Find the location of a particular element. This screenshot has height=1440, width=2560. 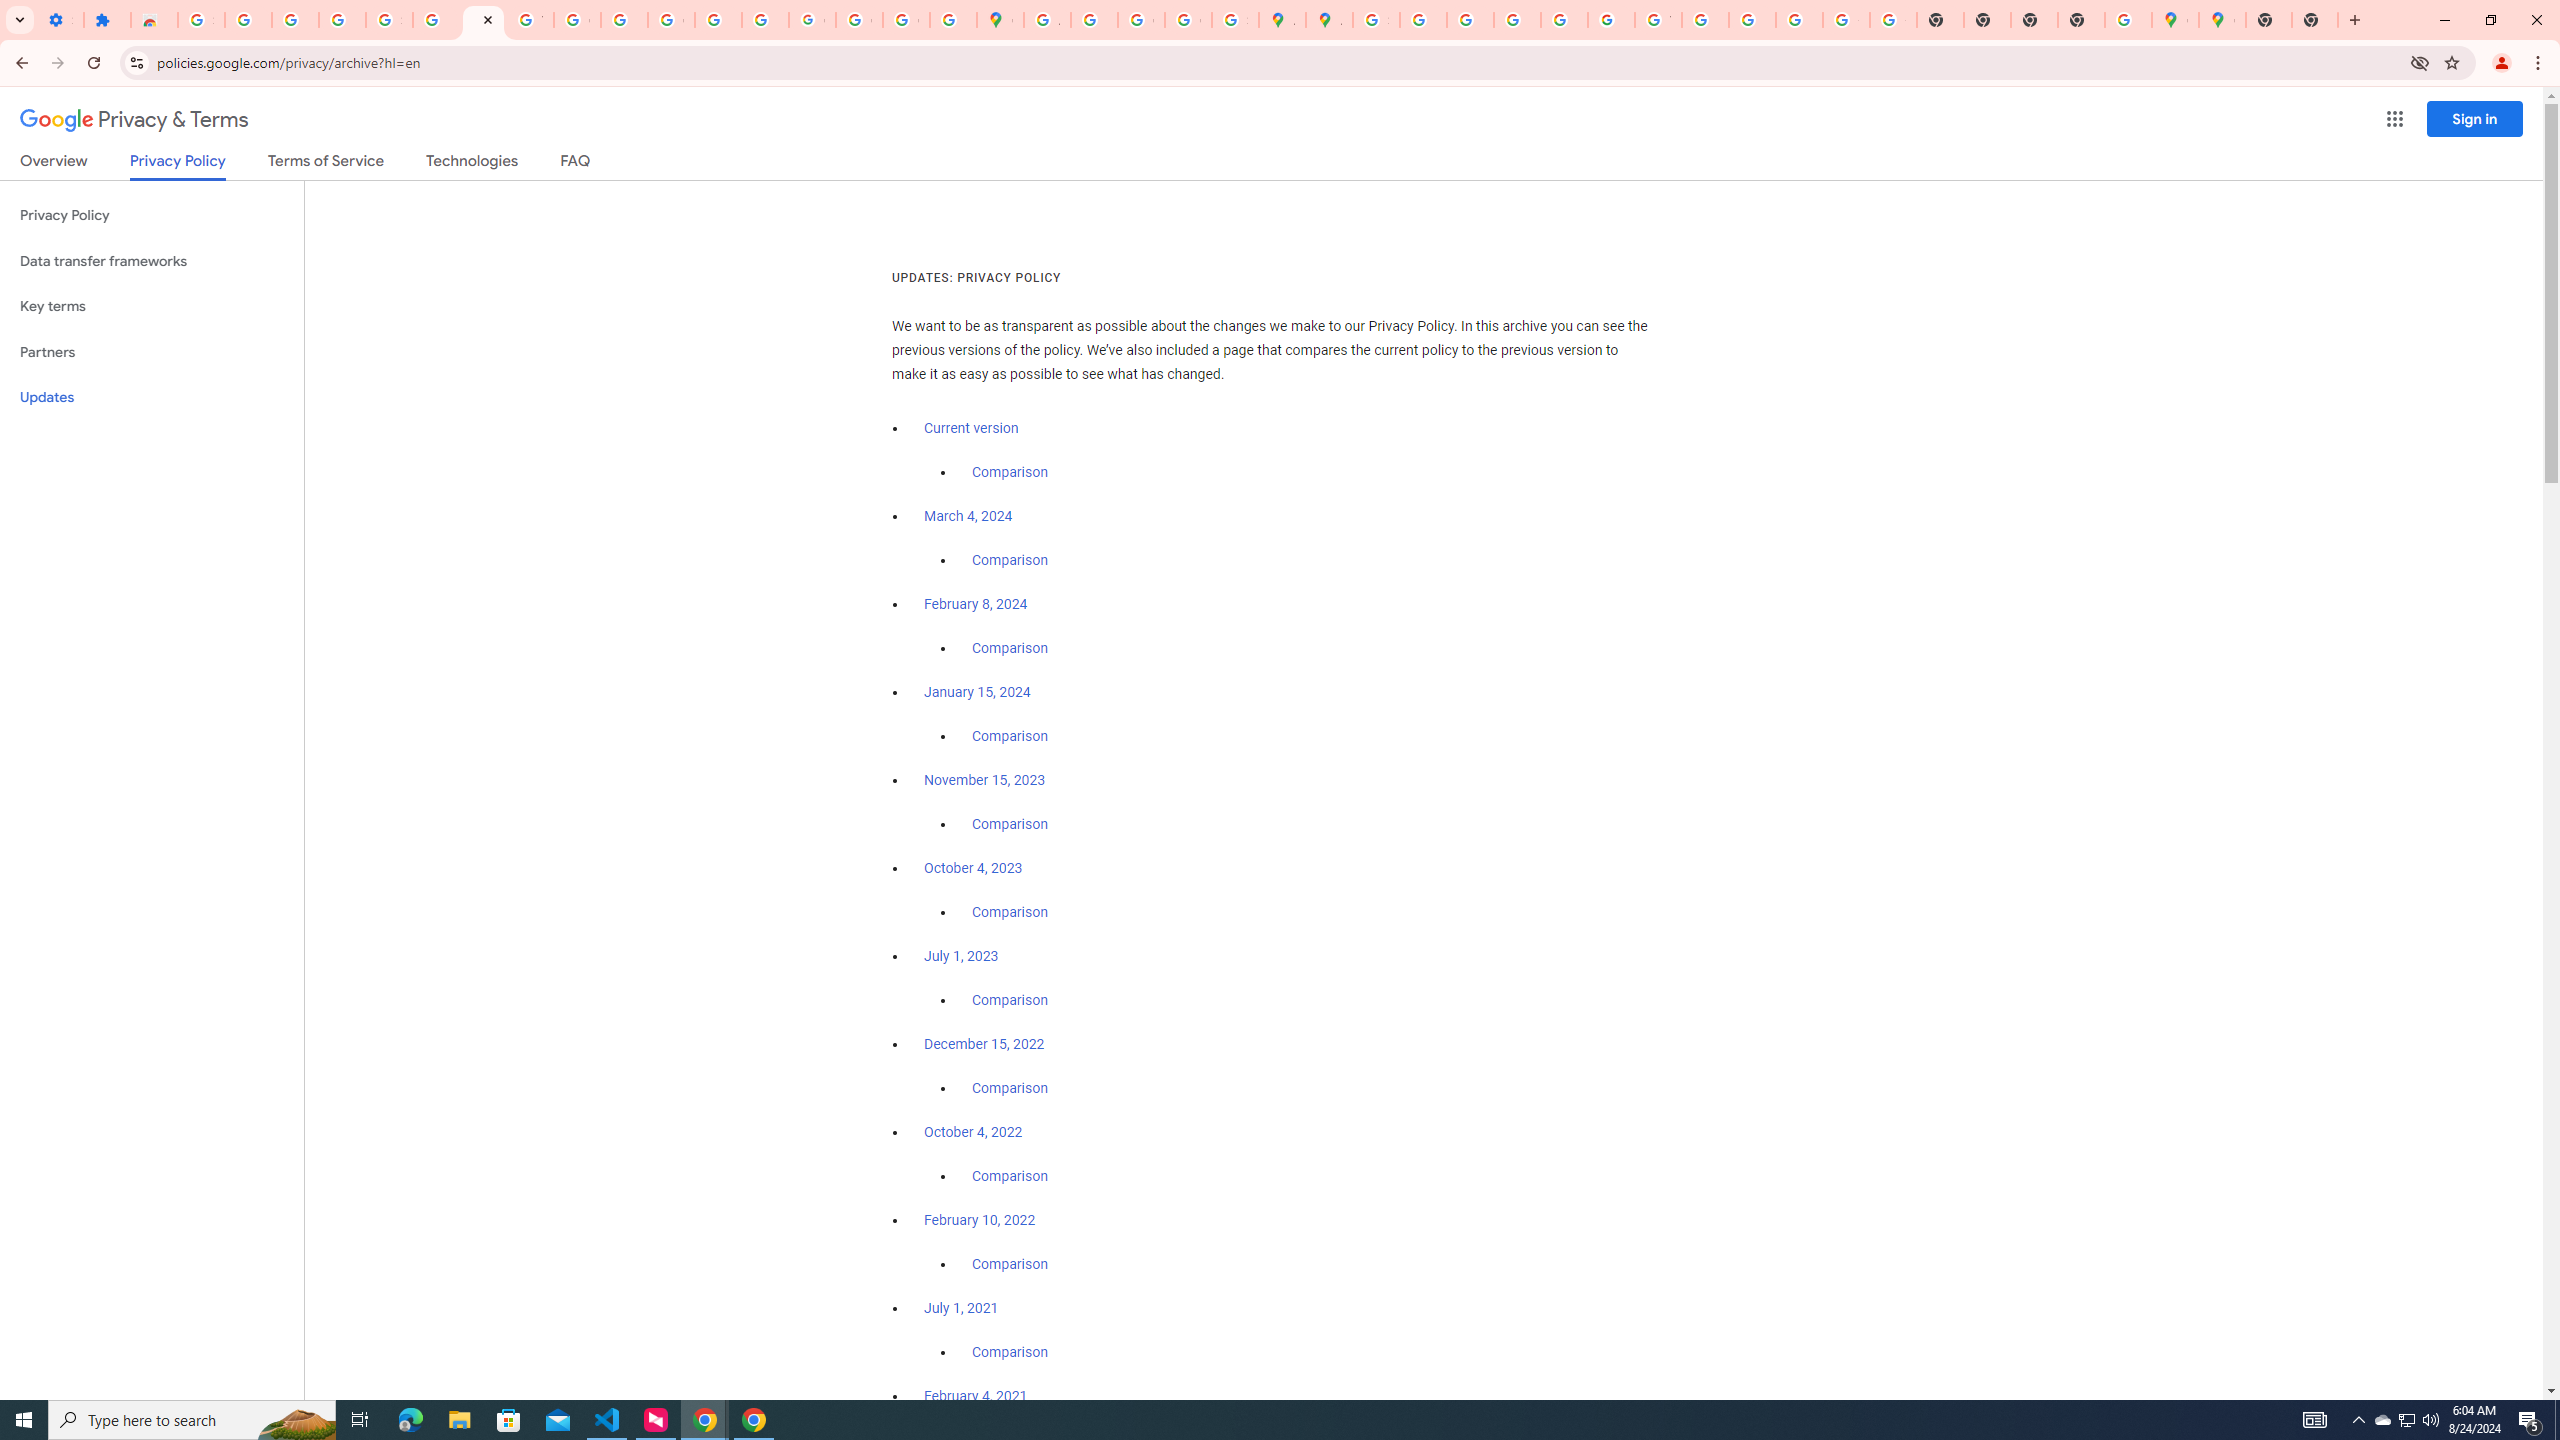

New Tab is located at coordinates (2081, 20).